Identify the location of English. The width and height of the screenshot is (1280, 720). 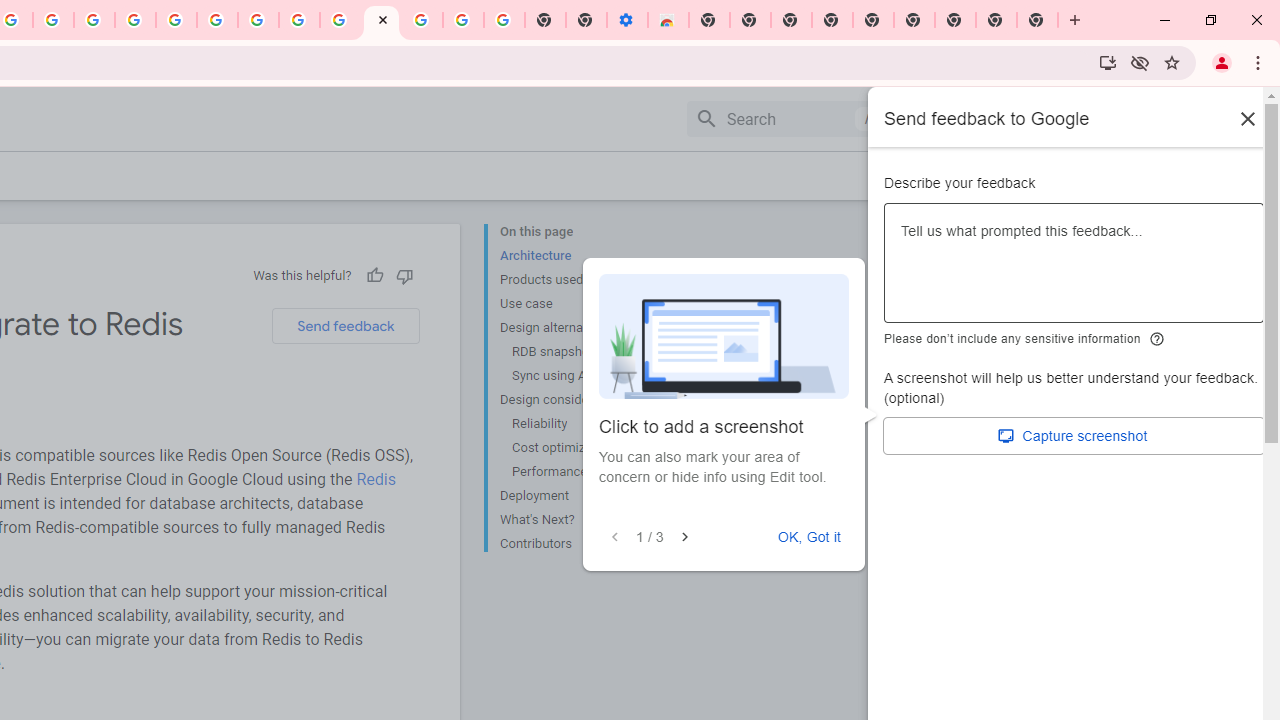
(1110, 118).